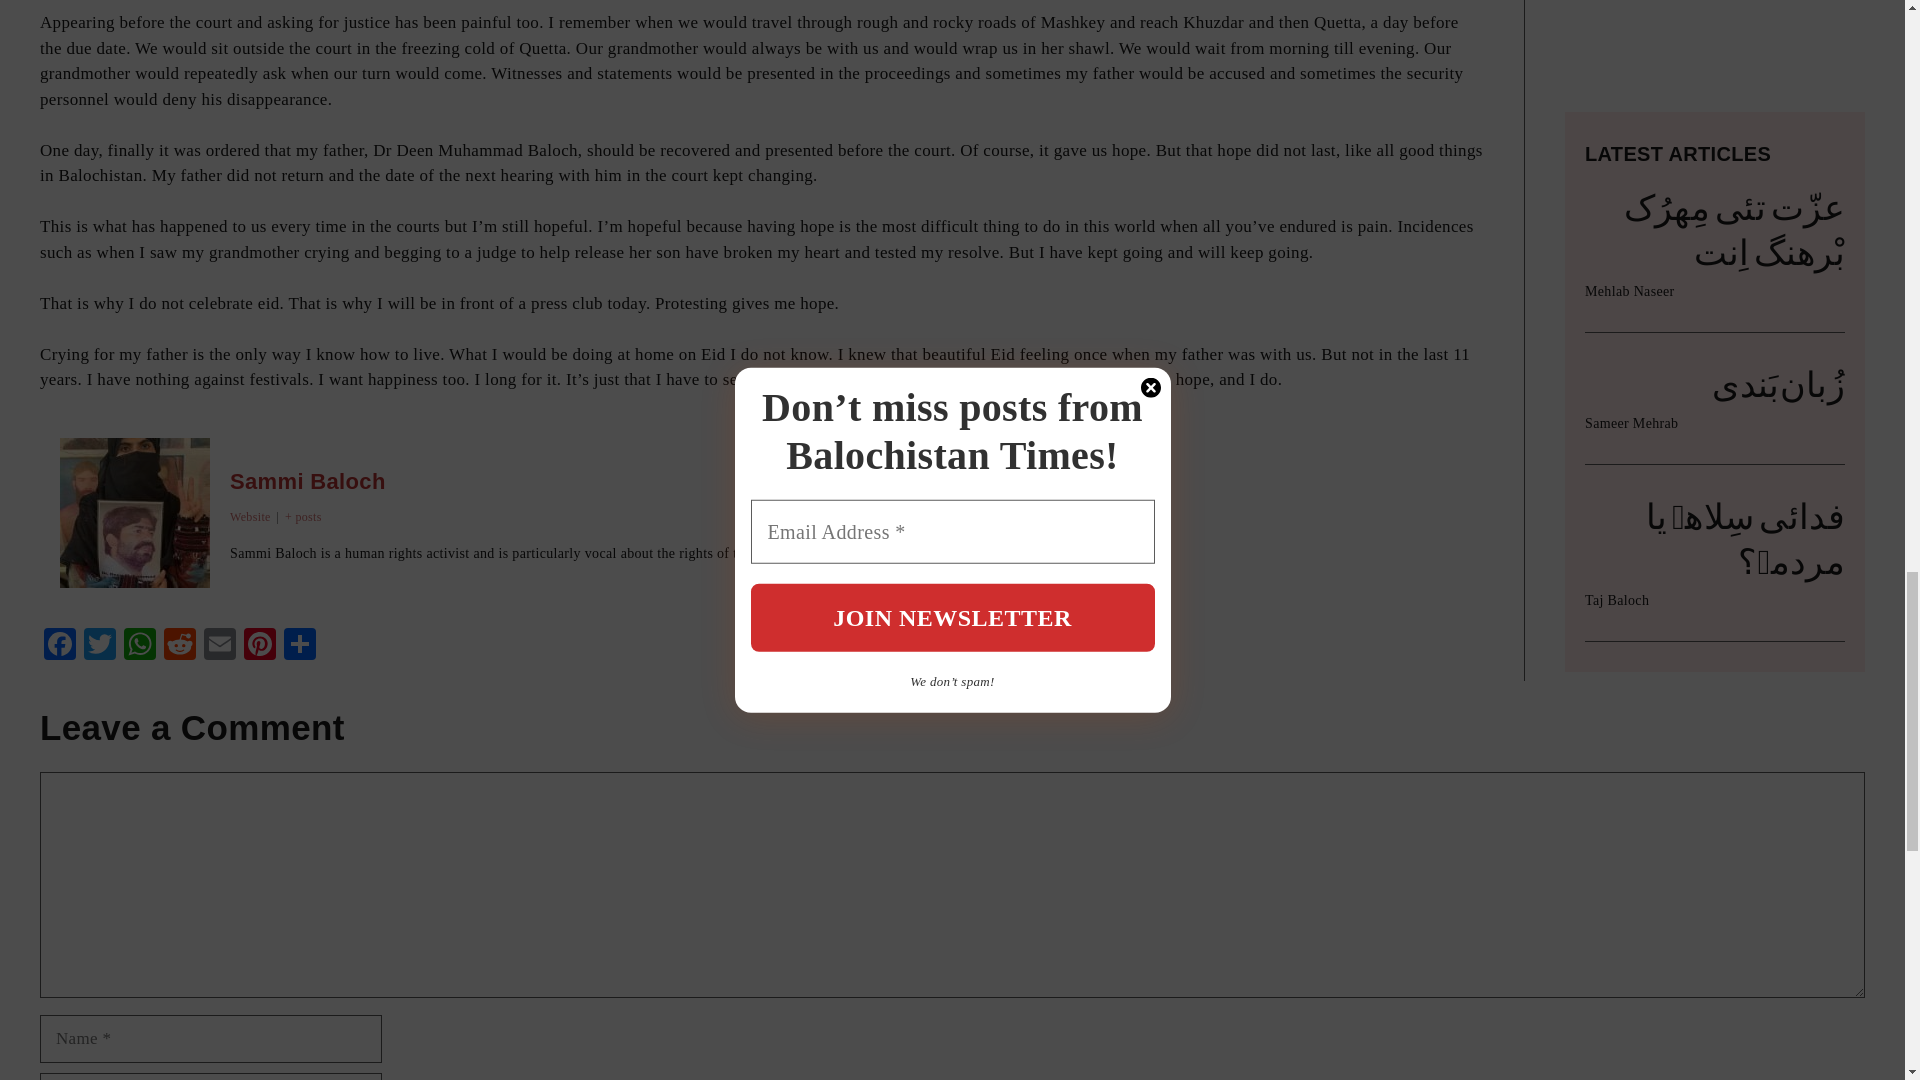  Describe the element at coordinates (308, 480) in the screenshot. I see `Sammi Baloch` at that location.